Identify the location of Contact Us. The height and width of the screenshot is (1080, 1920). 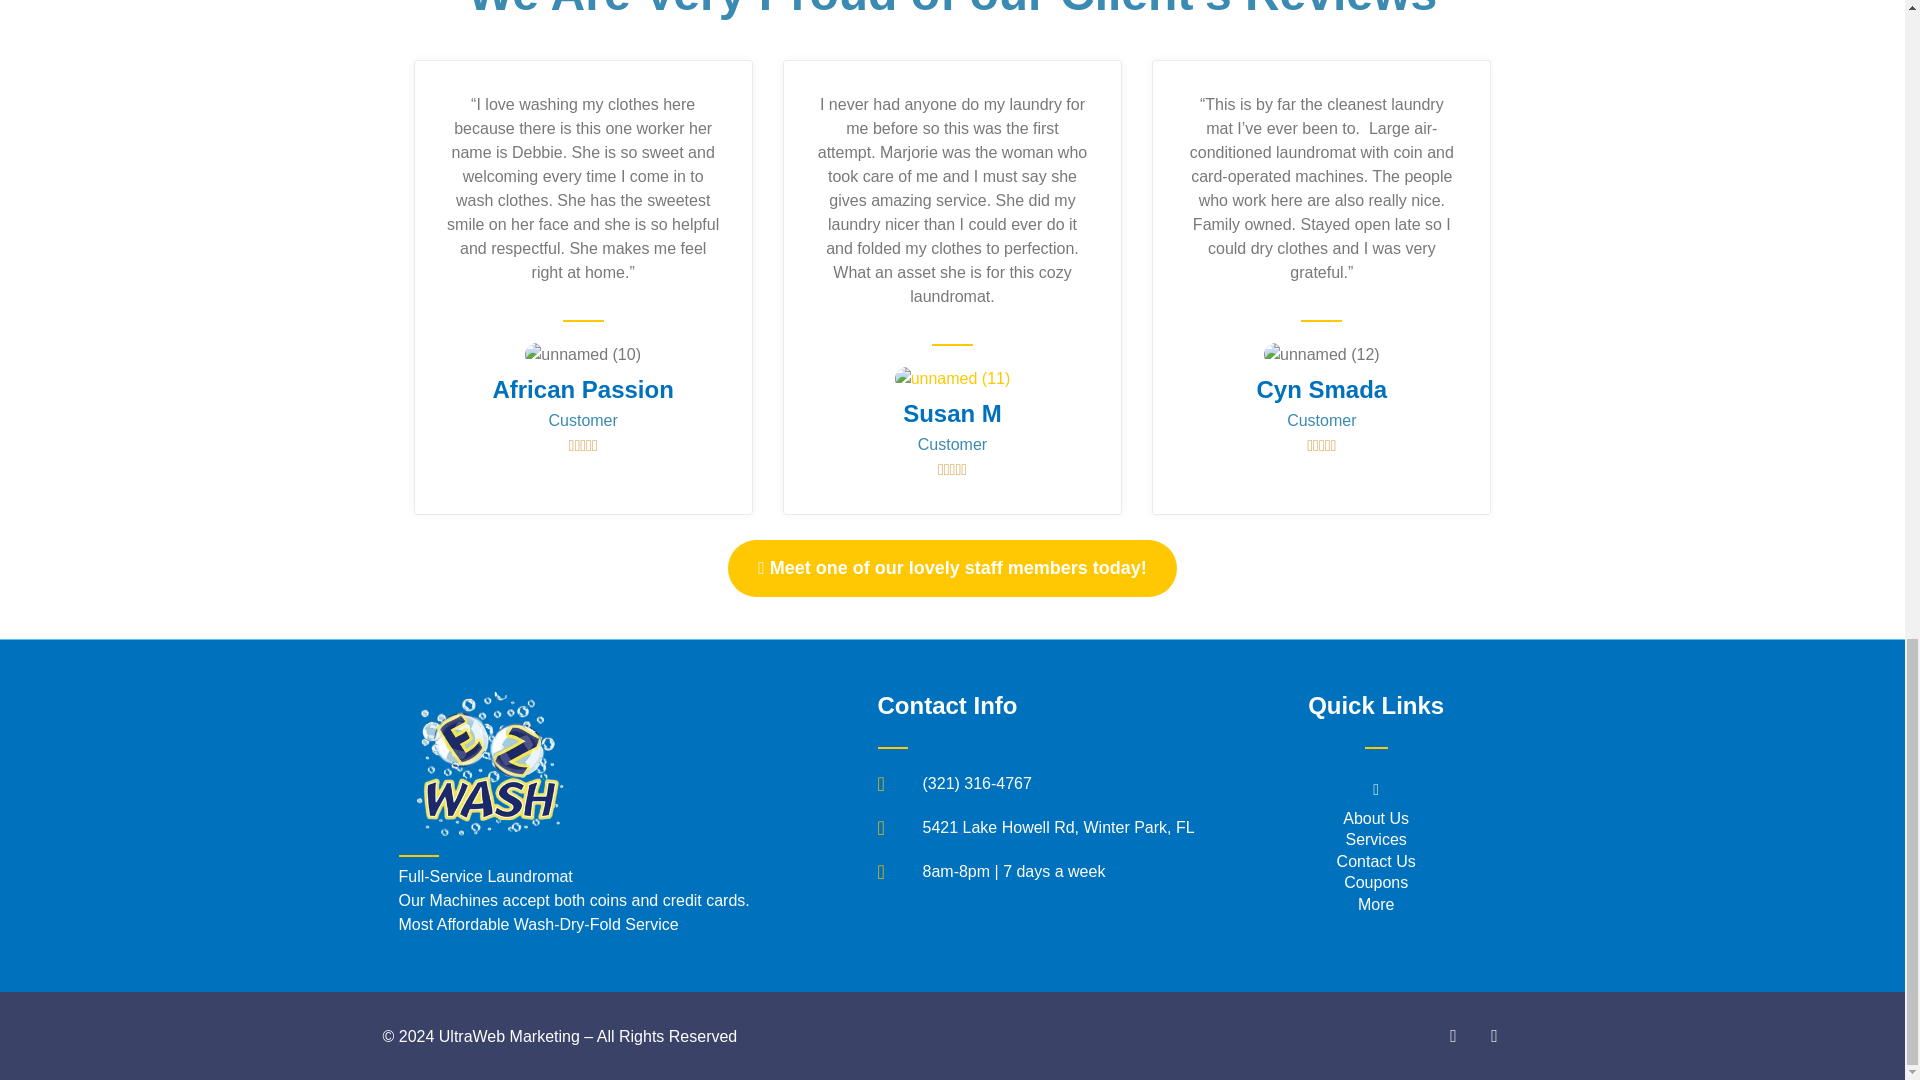
(1376, 862).